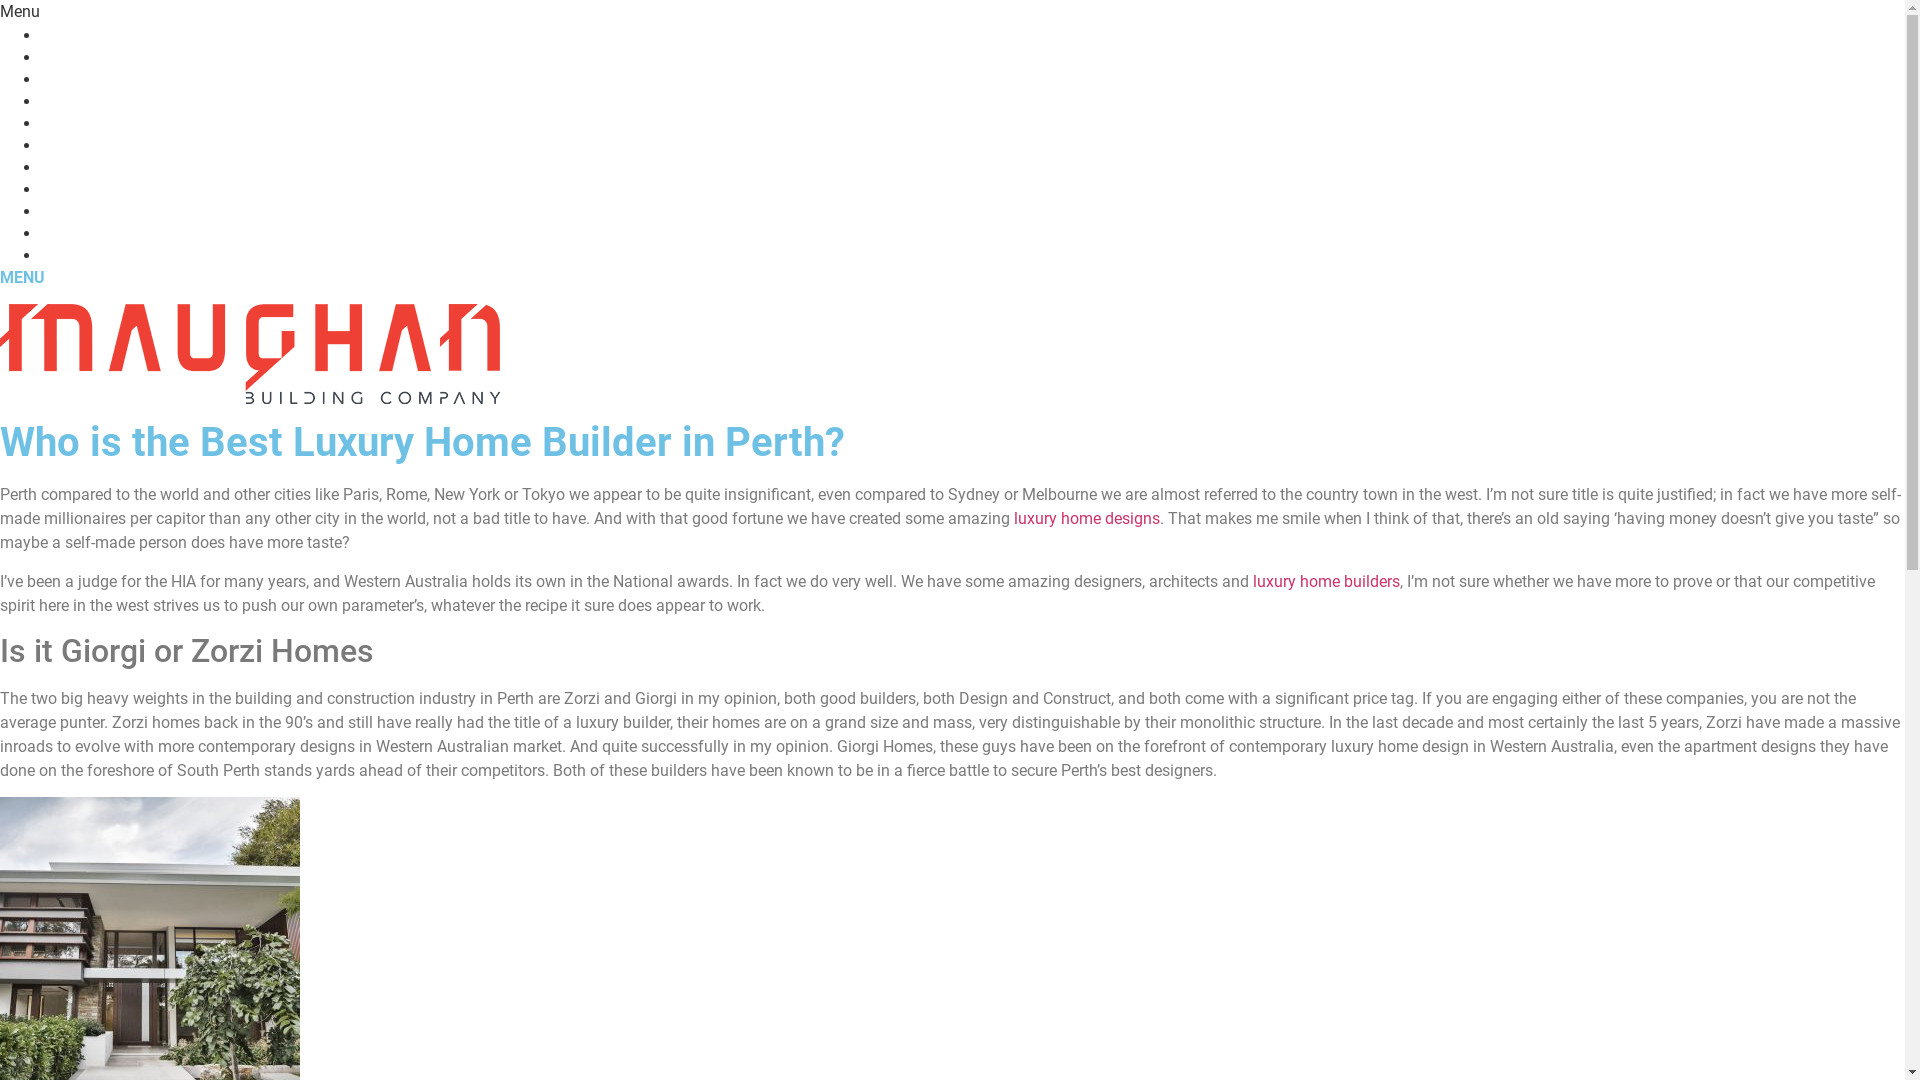  Describe the element at coordinates (972, 212) in the screenshot. I see `WHAT OUR CLIENTS SAY` at that location.